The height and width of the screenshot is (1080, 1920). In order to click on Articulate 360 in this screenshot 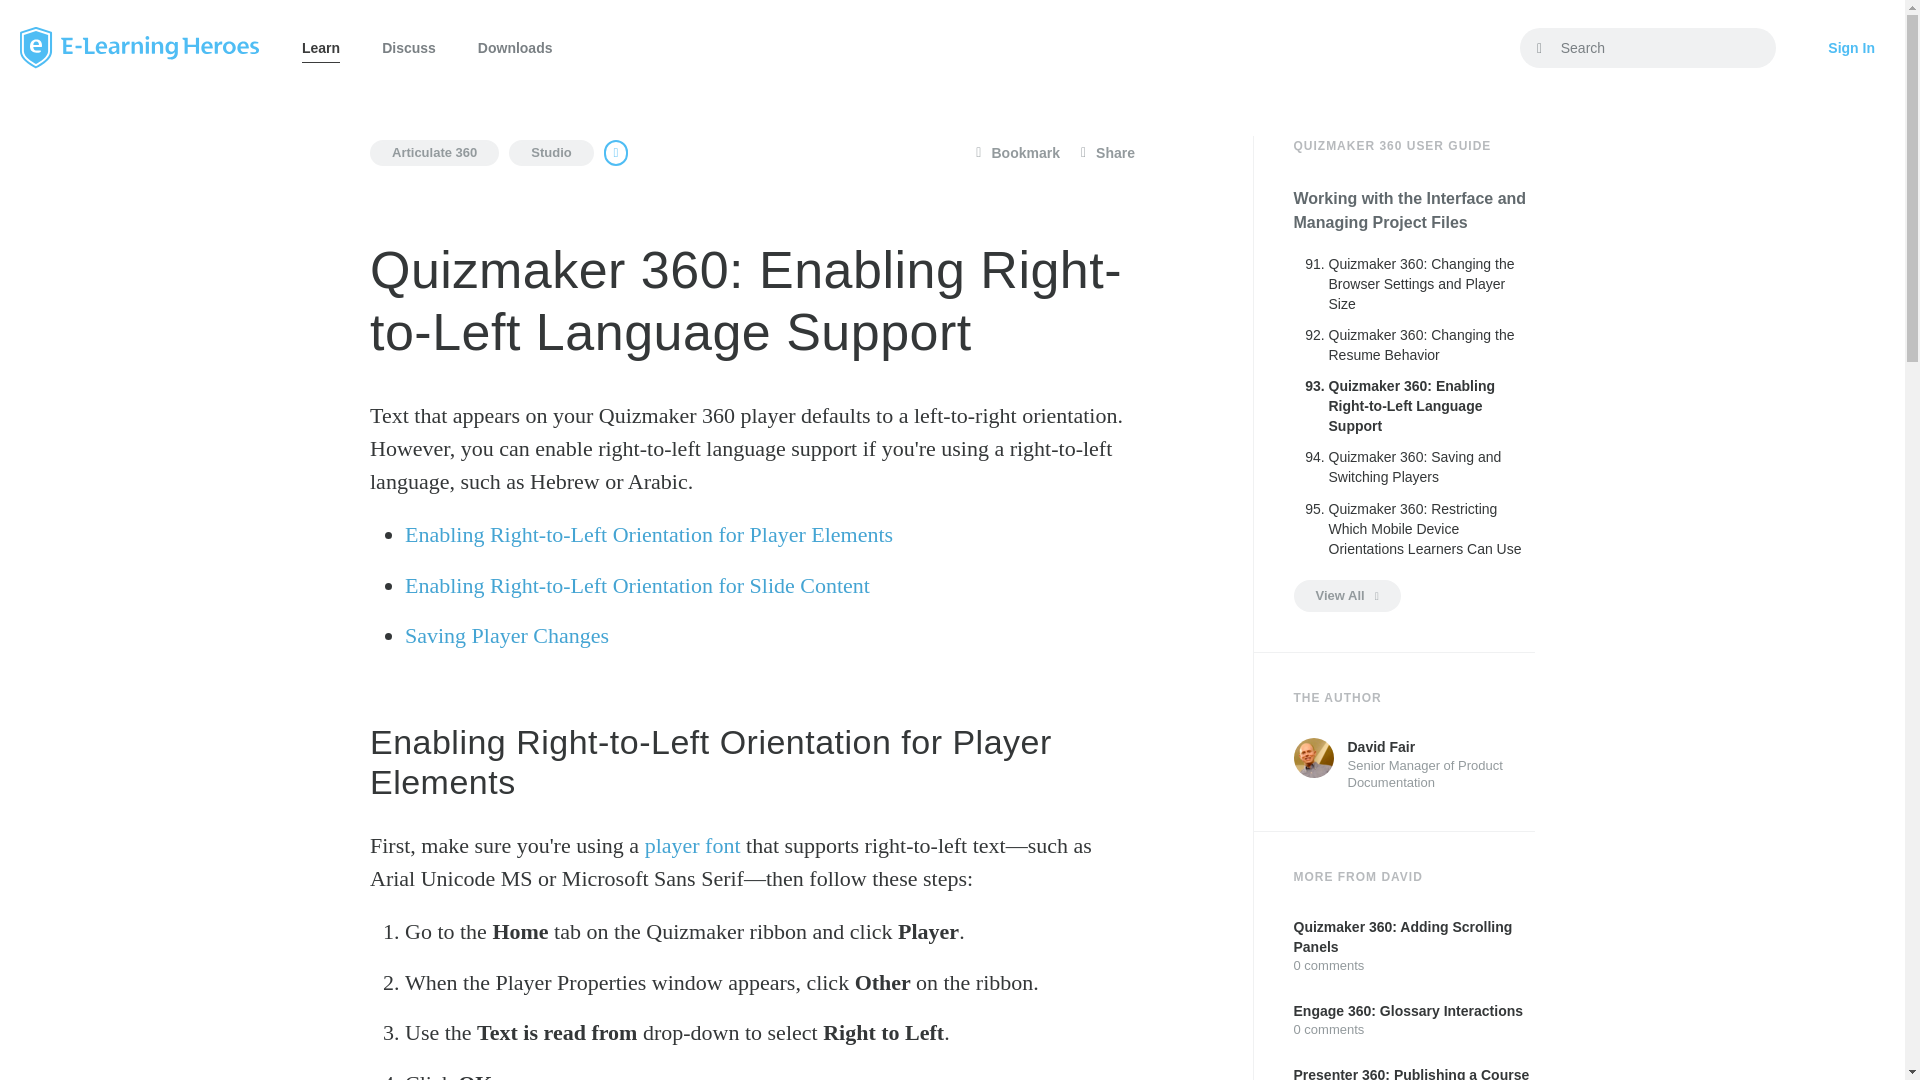, I will do `click(434, 153)`.